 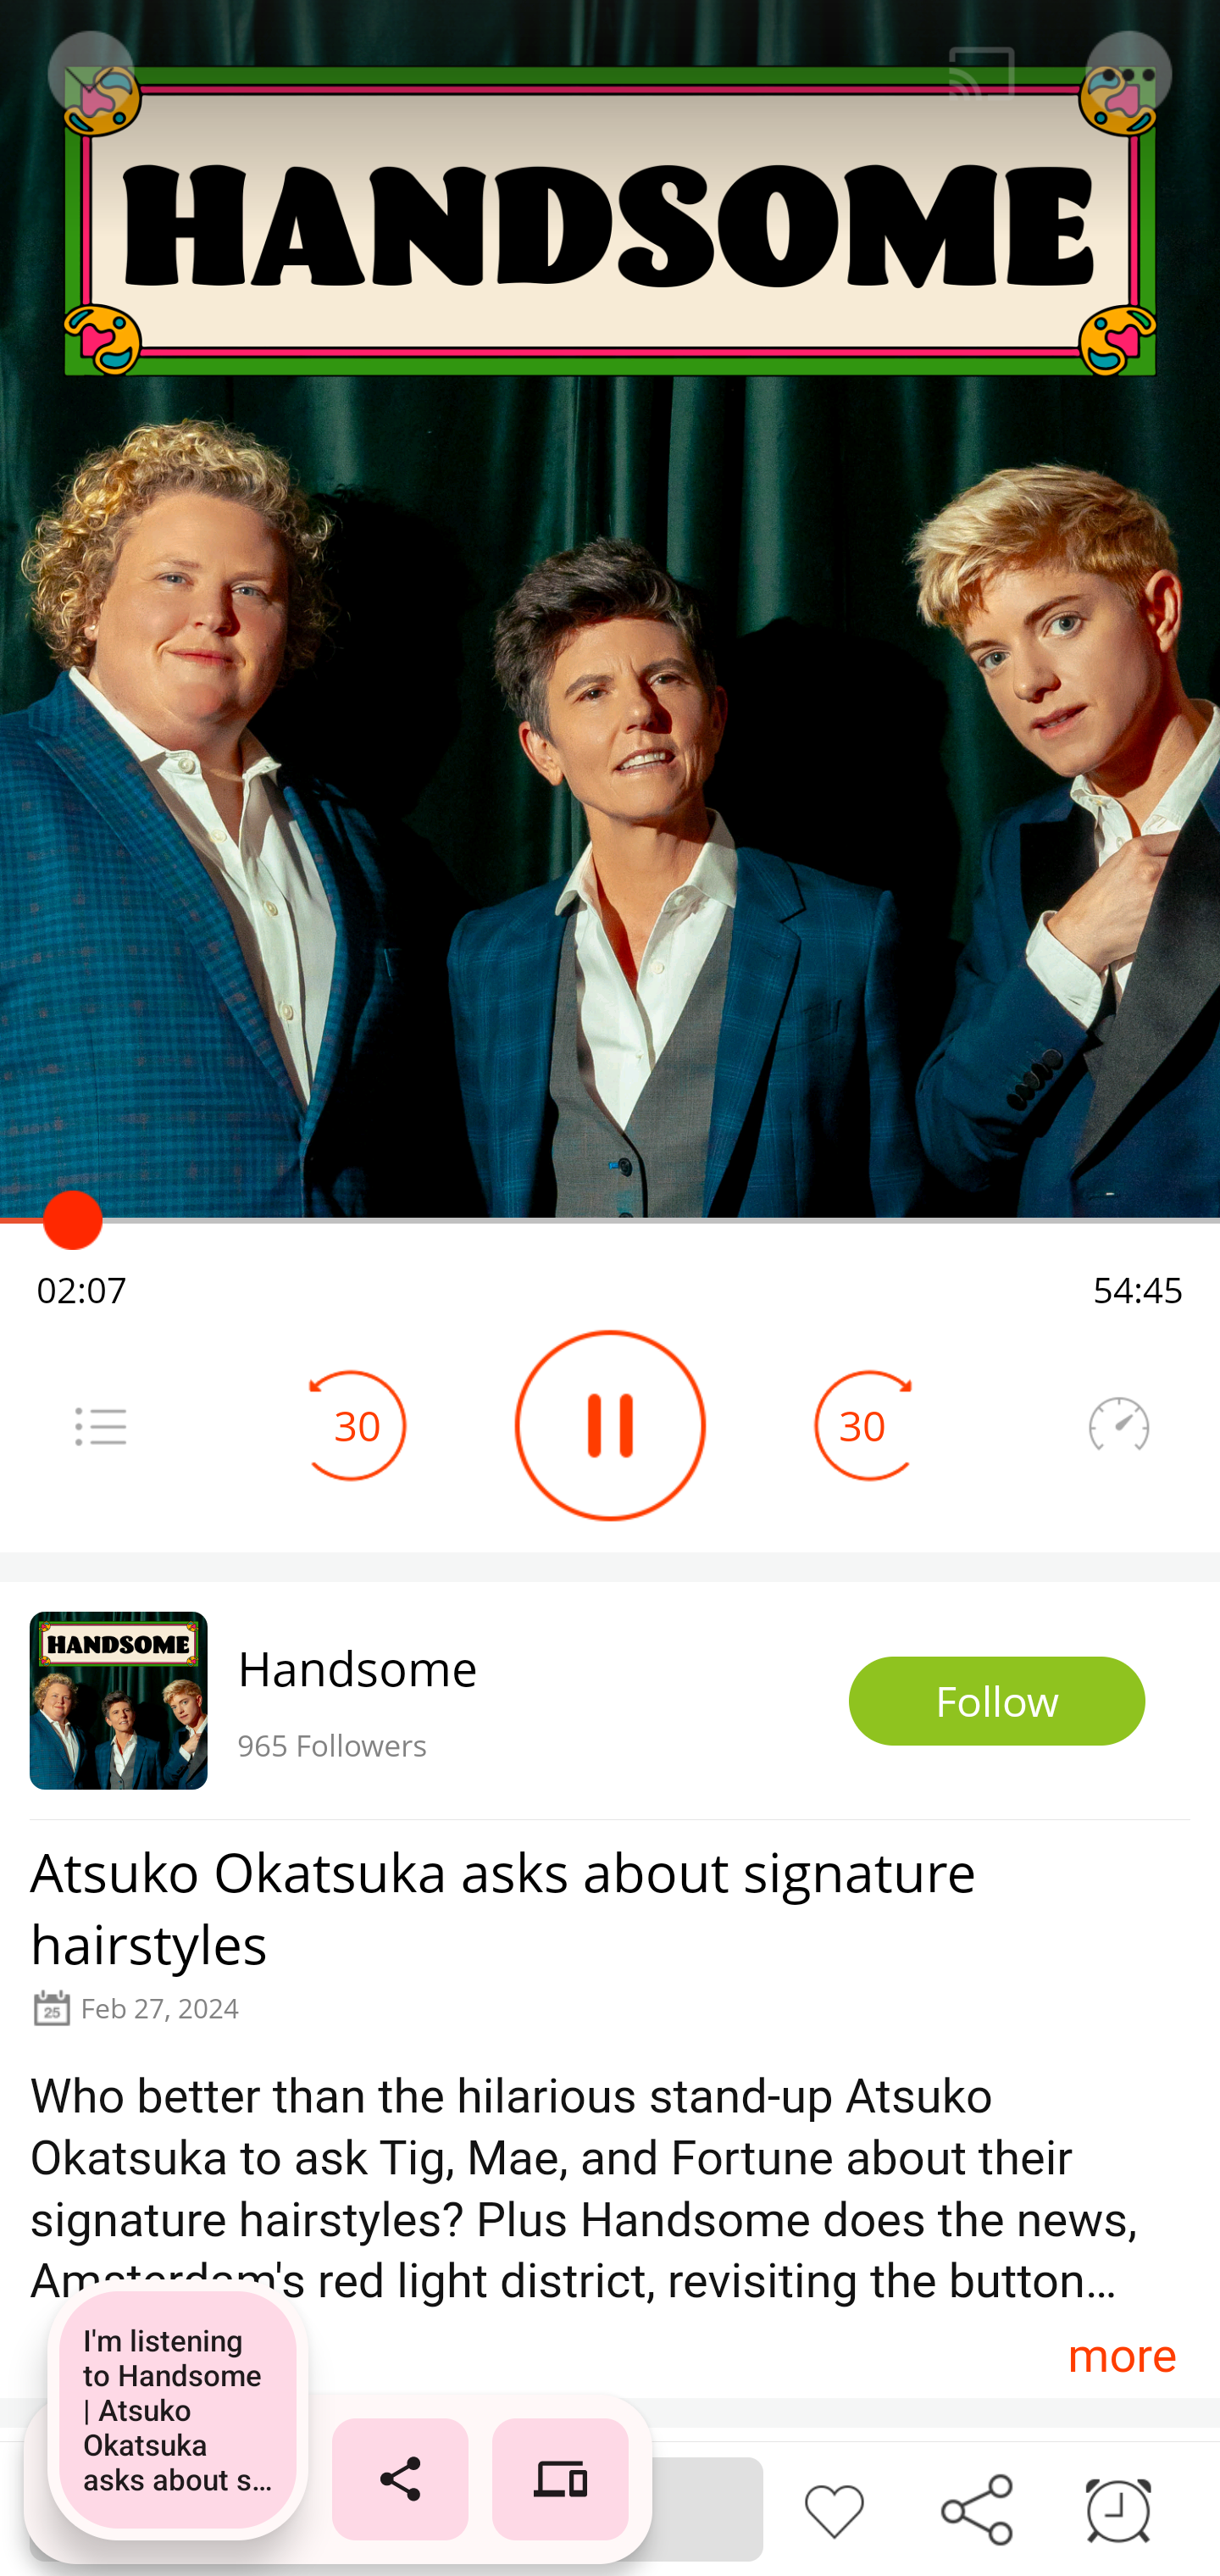 I want to click on Handsome 965 Followers Follow, so click(x=610, y=1700).